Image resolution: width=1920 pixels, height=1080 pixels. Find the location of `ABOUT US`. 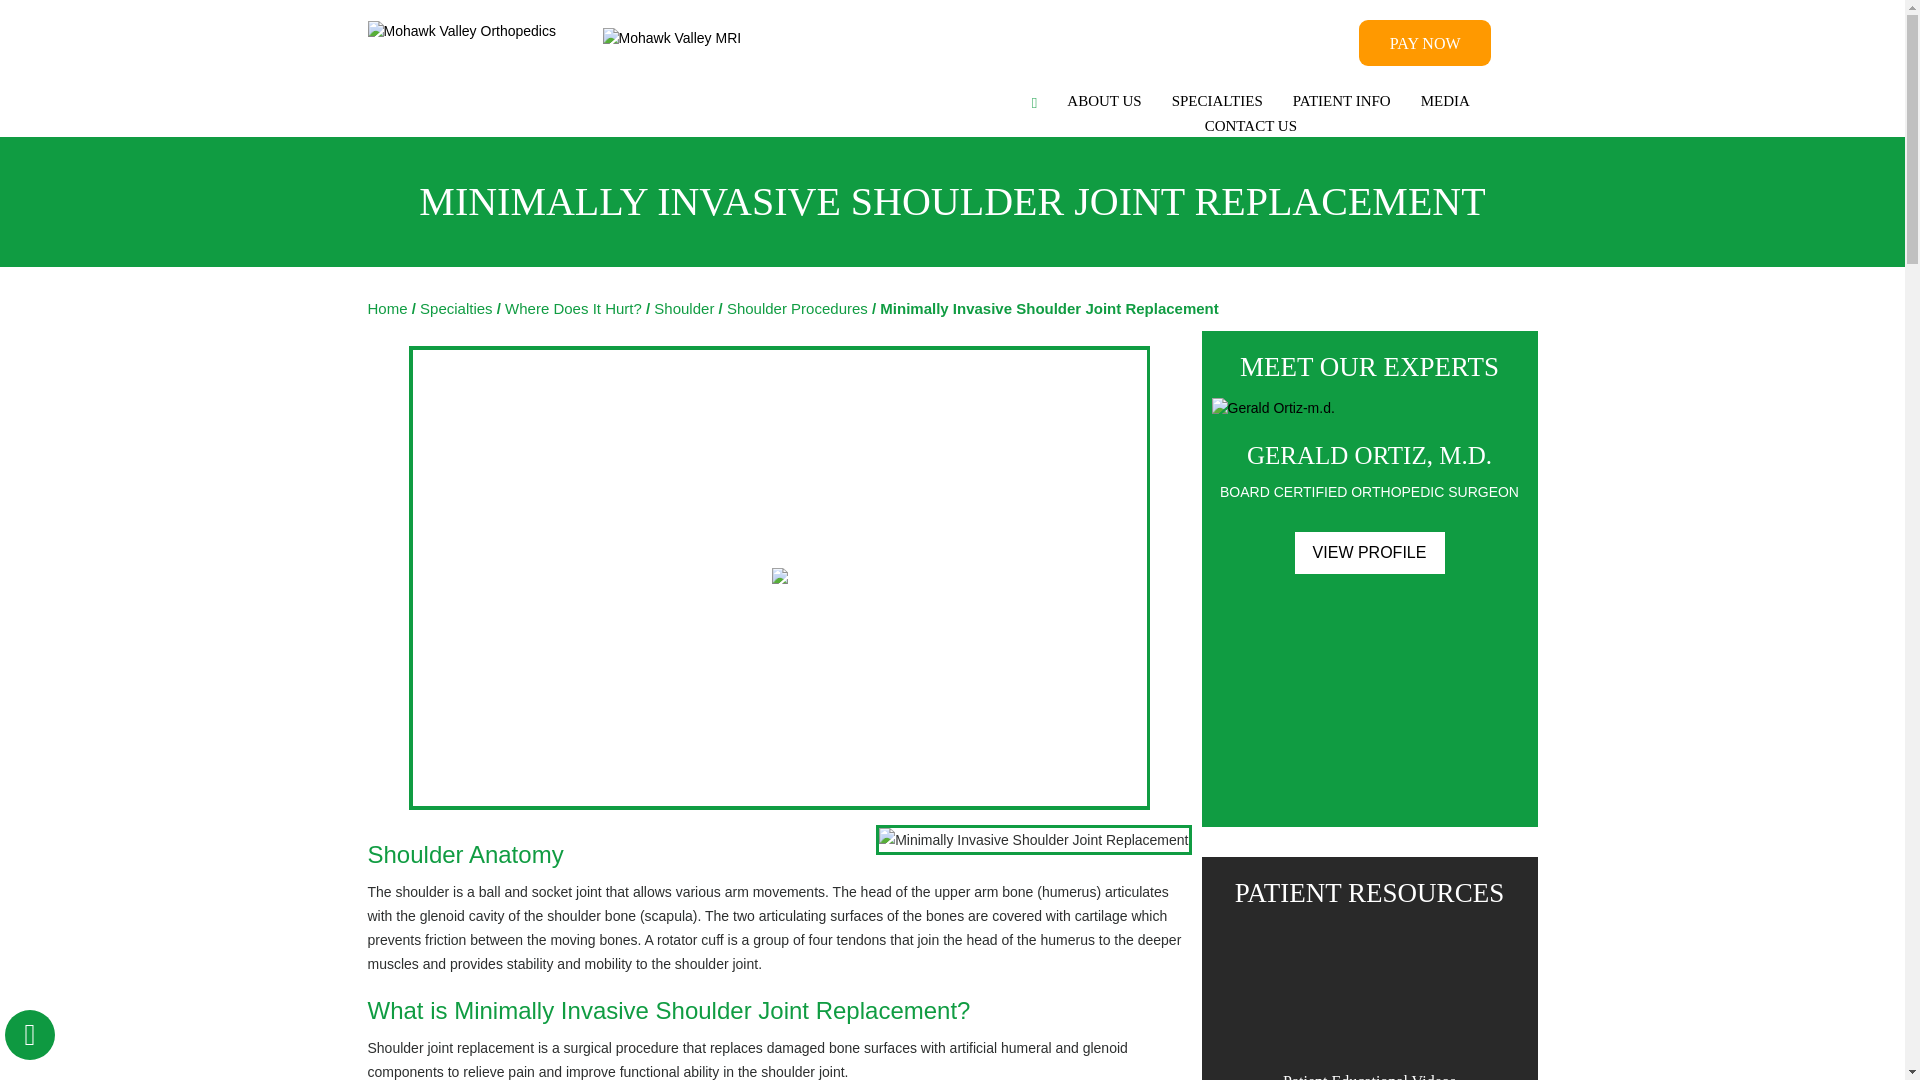

ABOUT US is located at coordinates (1104, 101).